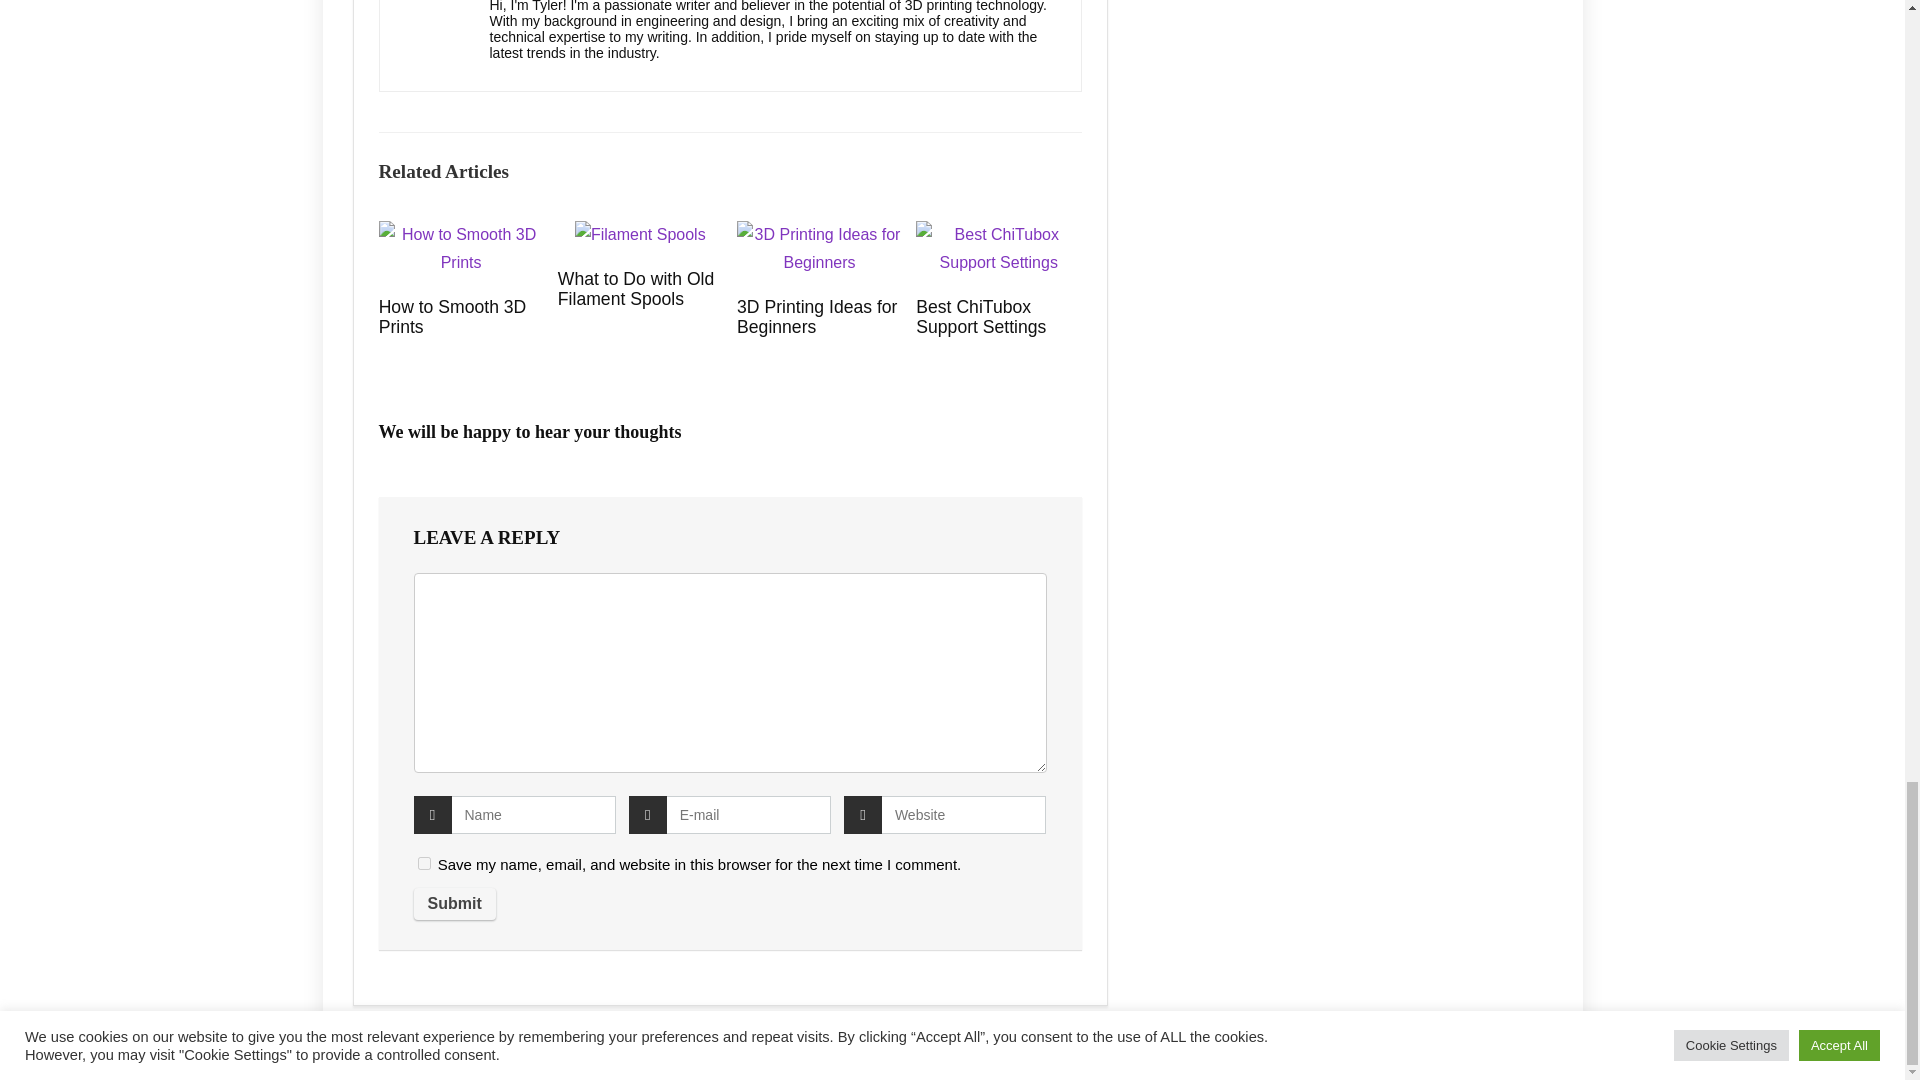 The width and height of the screenshot is (1920, 1080). I want to click on How to Smooth 3D Prints, so click(452, 316).